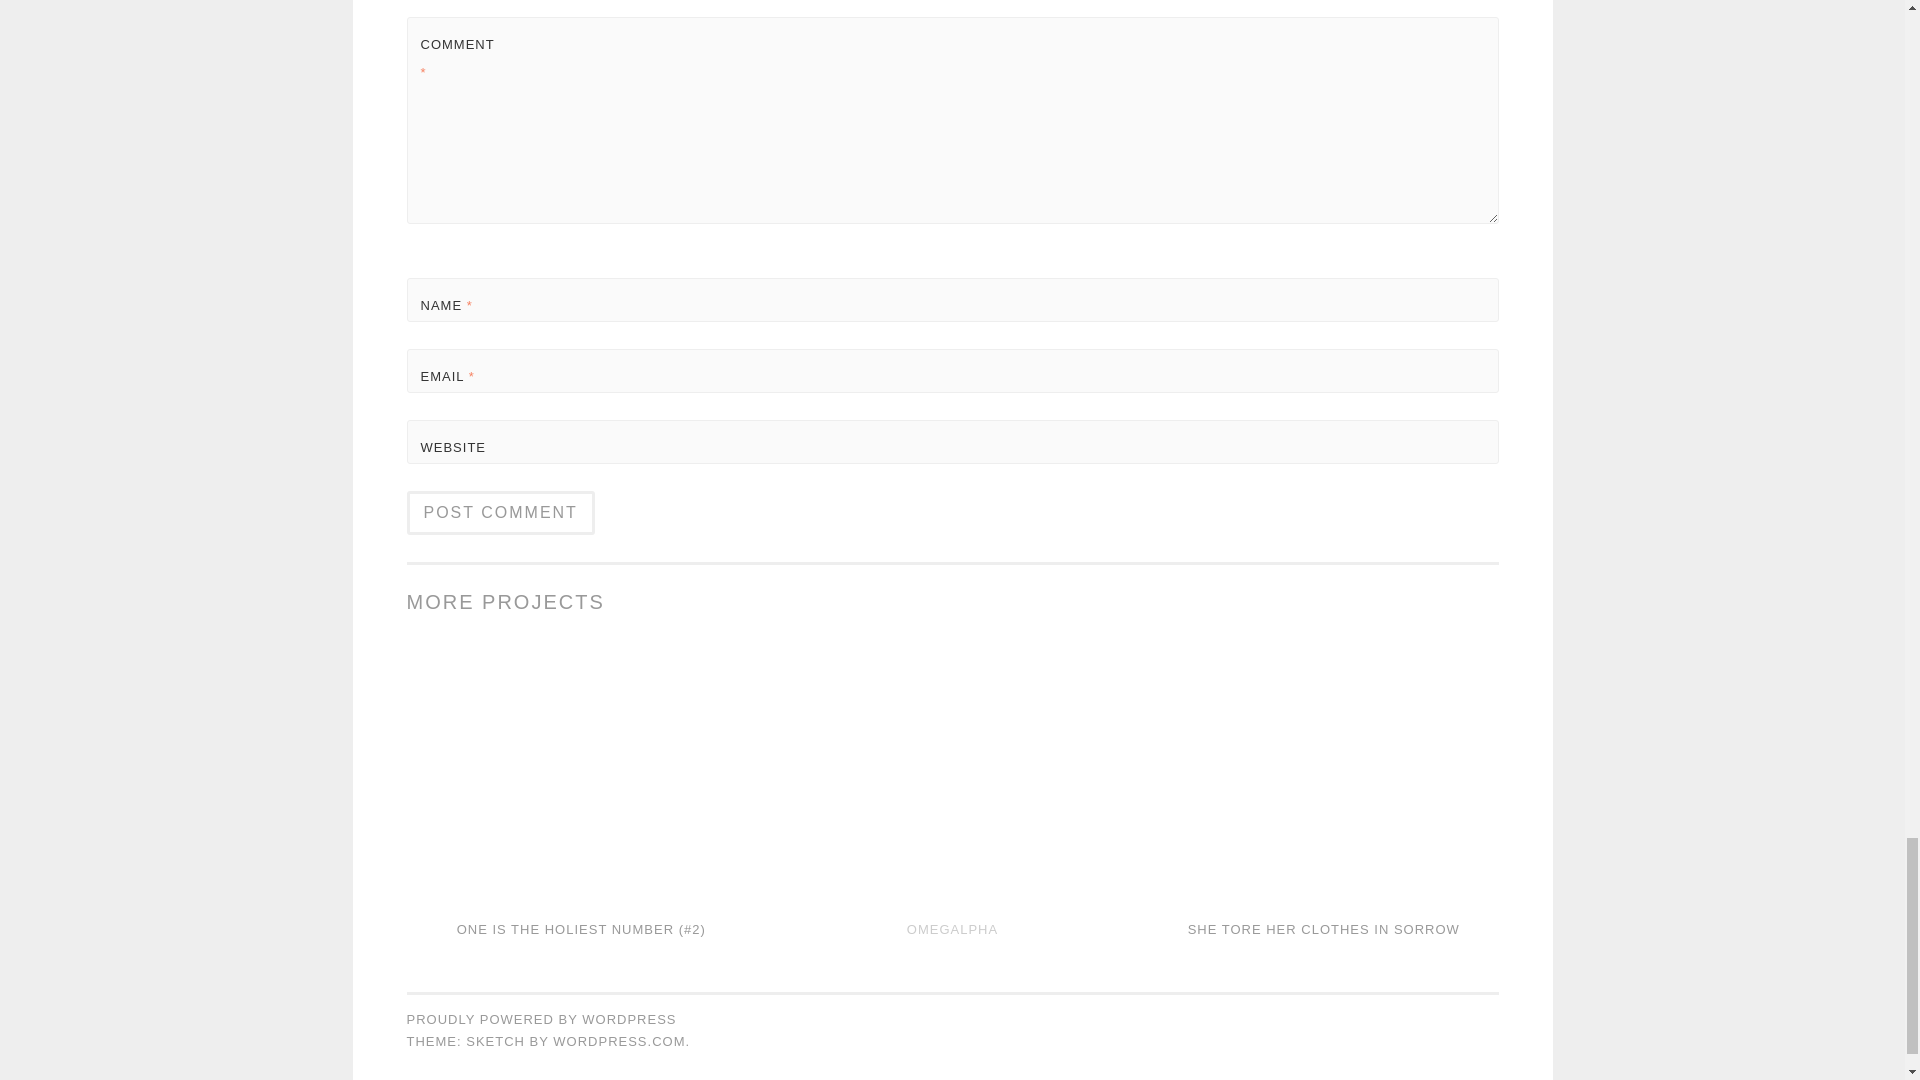 This screenshot has height=1080, width=1920. I want to click on WORDPRESS.COM, so click(618, 1040).